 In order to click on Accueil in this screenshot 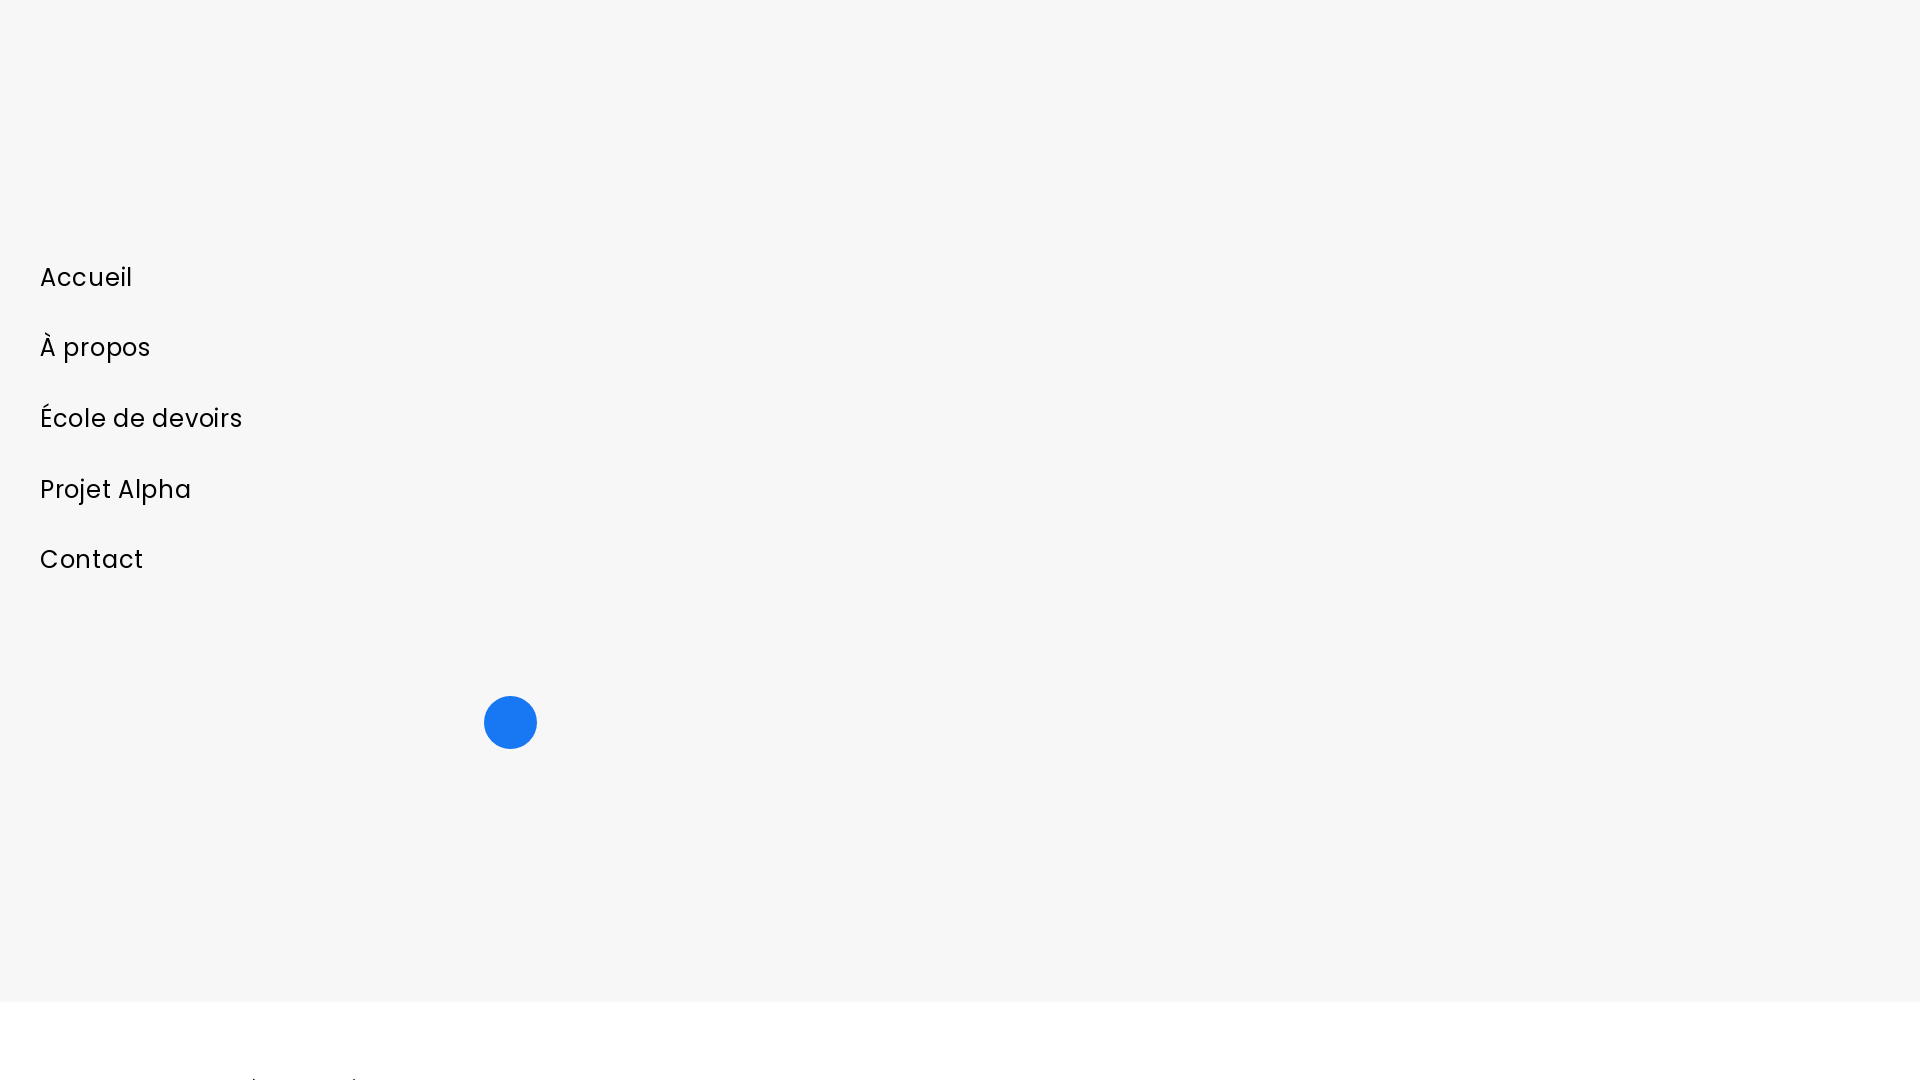, I will do `click(510, 278)`.